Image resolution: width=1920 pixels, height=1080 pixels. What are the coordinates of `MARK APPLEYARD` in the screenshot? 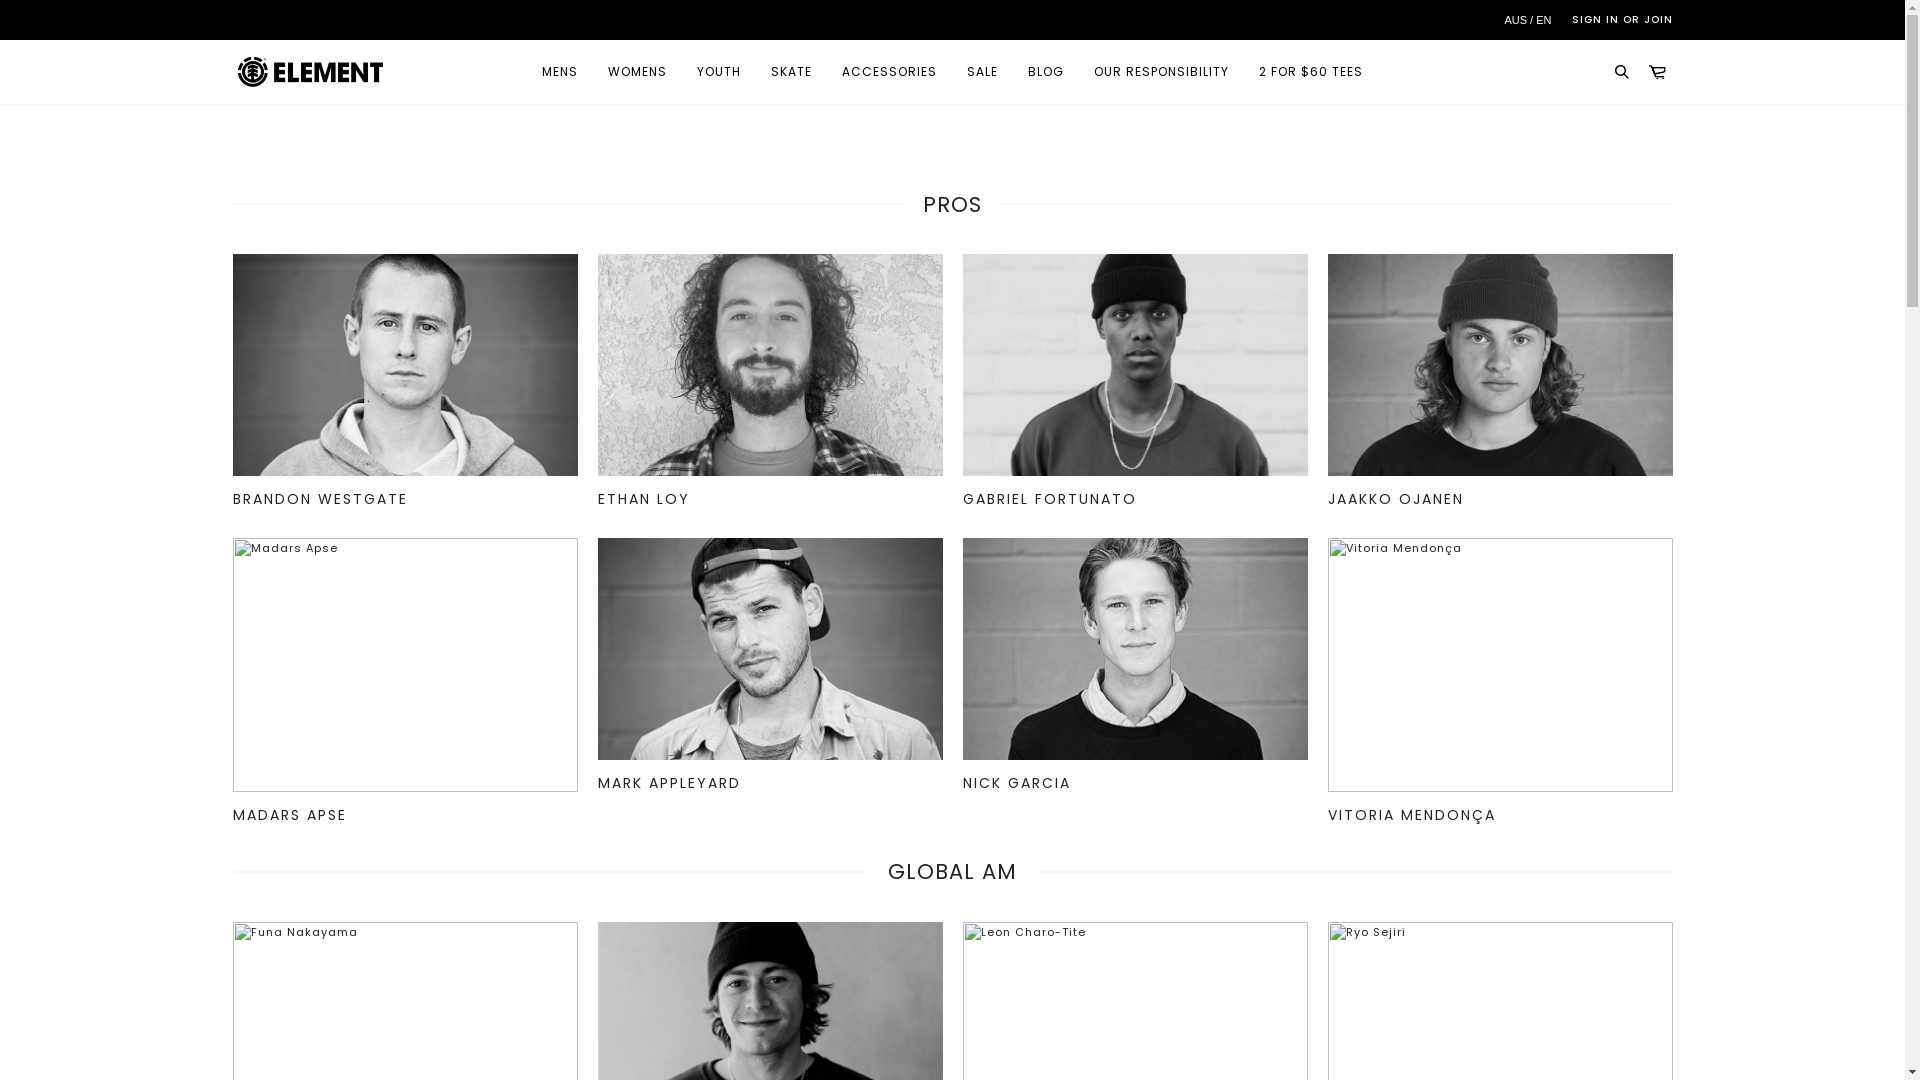 It's located at (670, 776).